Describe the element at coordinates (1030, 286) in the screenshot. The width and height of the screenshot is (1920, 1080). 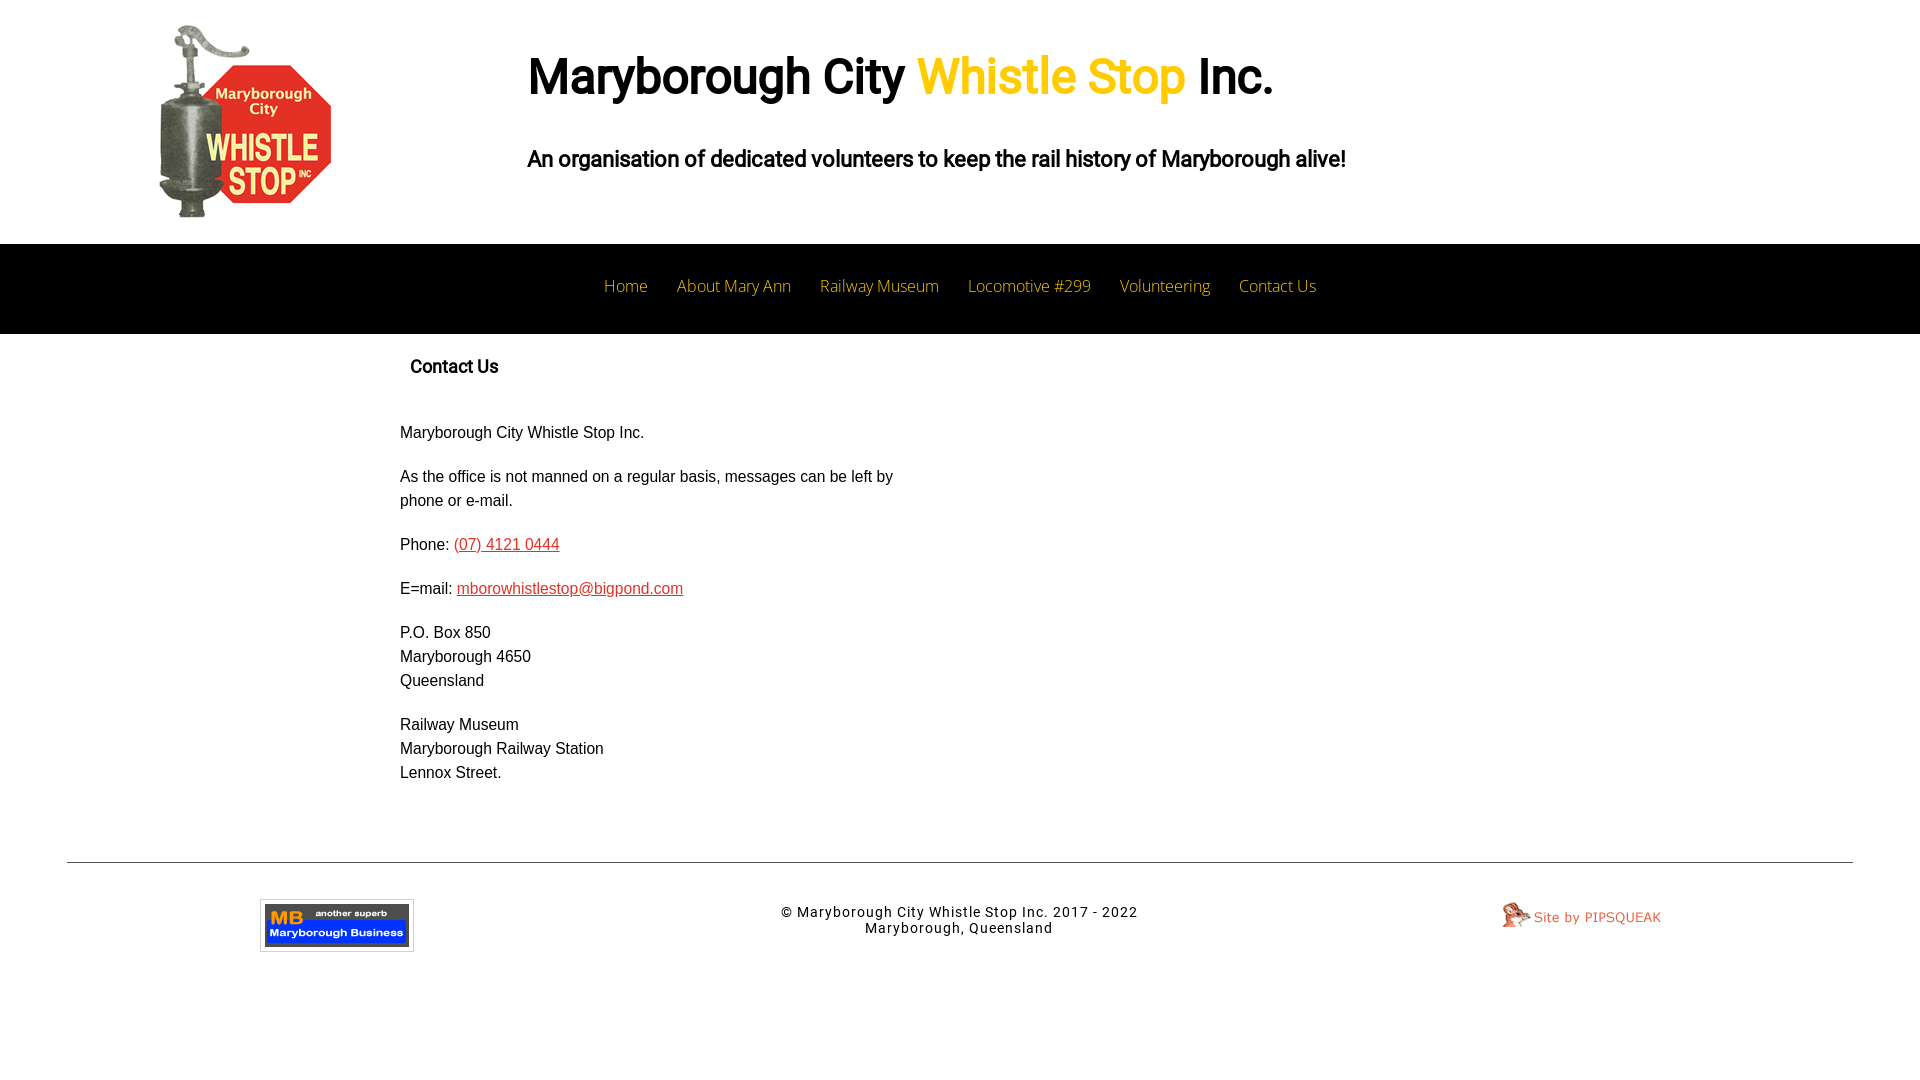
I see `Locomotive #299` at that location.